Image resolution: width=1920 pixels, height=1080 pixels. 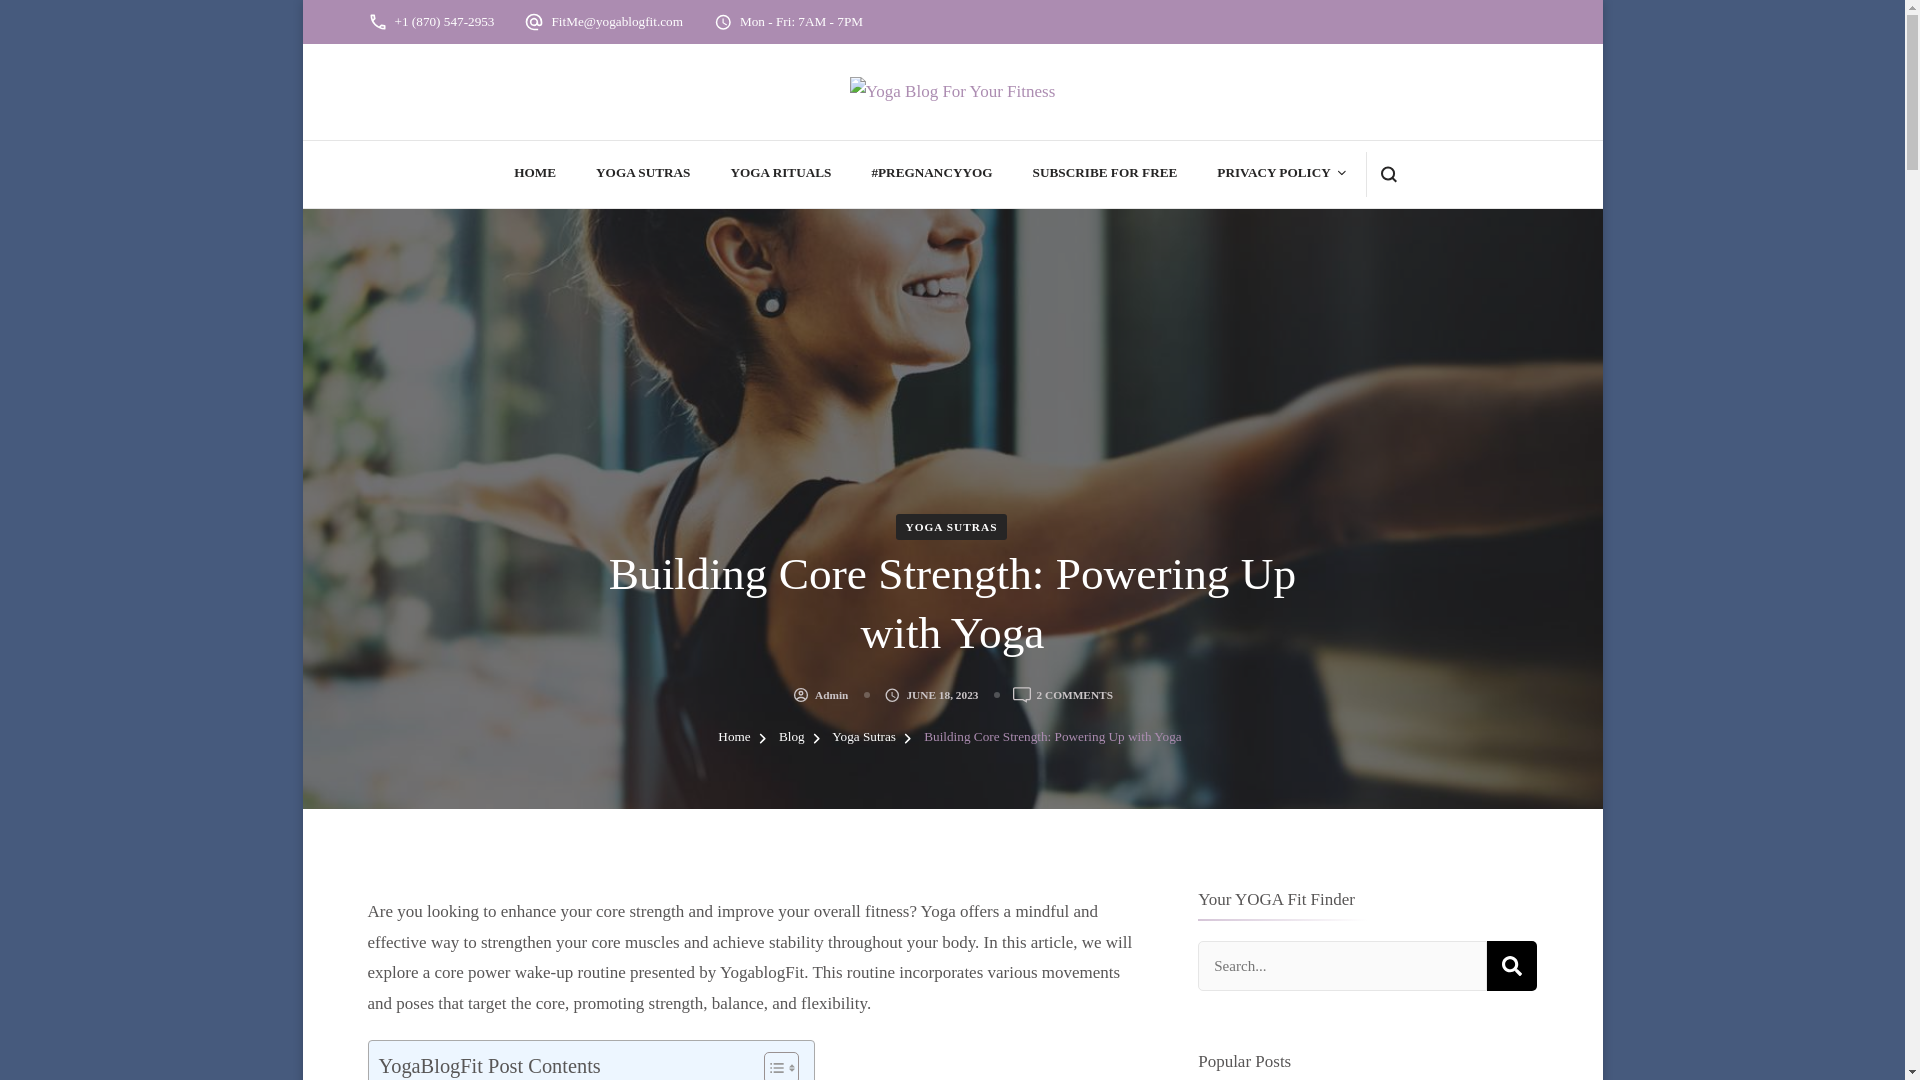 What do you see at coordinates (794, 736) in the screenshot?
I see `Blog` at bounding box center [794, 736].